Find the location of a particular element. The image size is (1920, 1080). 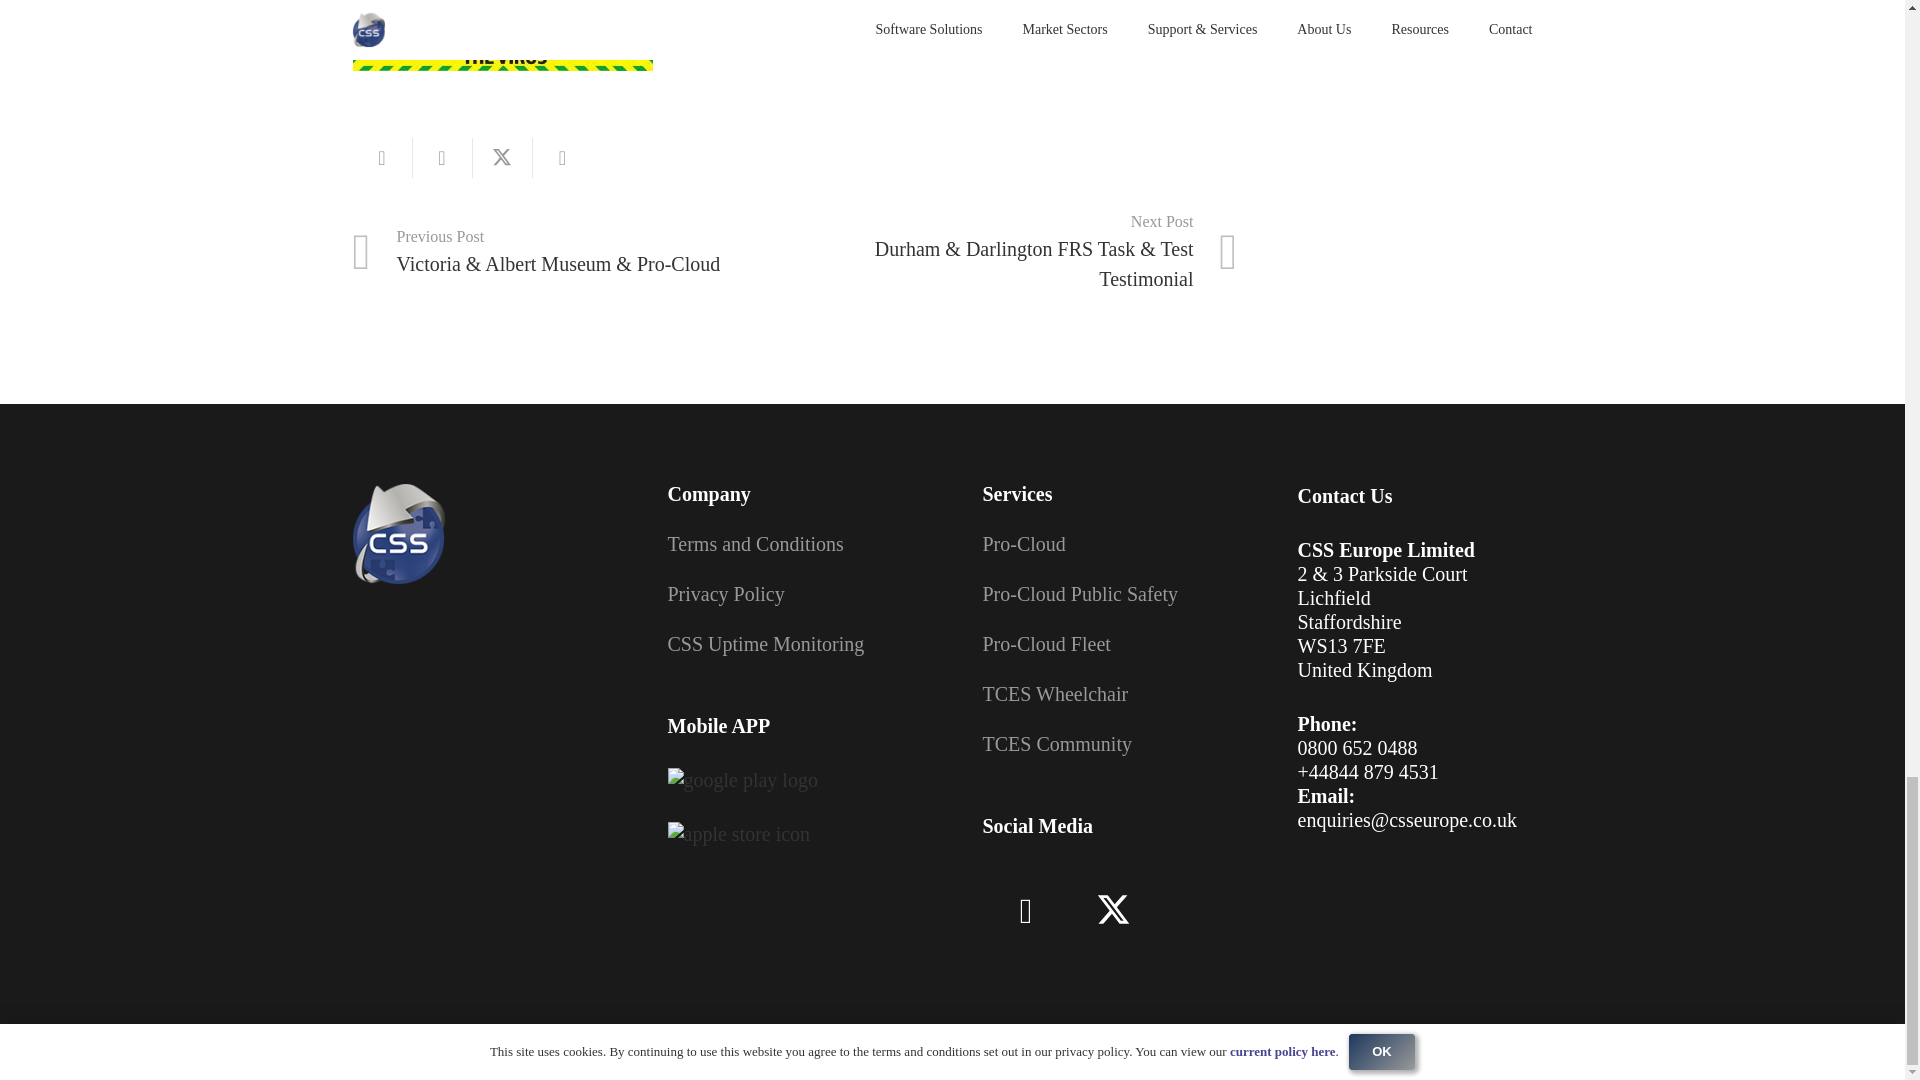

Share this is located at coordinates (442, 158).